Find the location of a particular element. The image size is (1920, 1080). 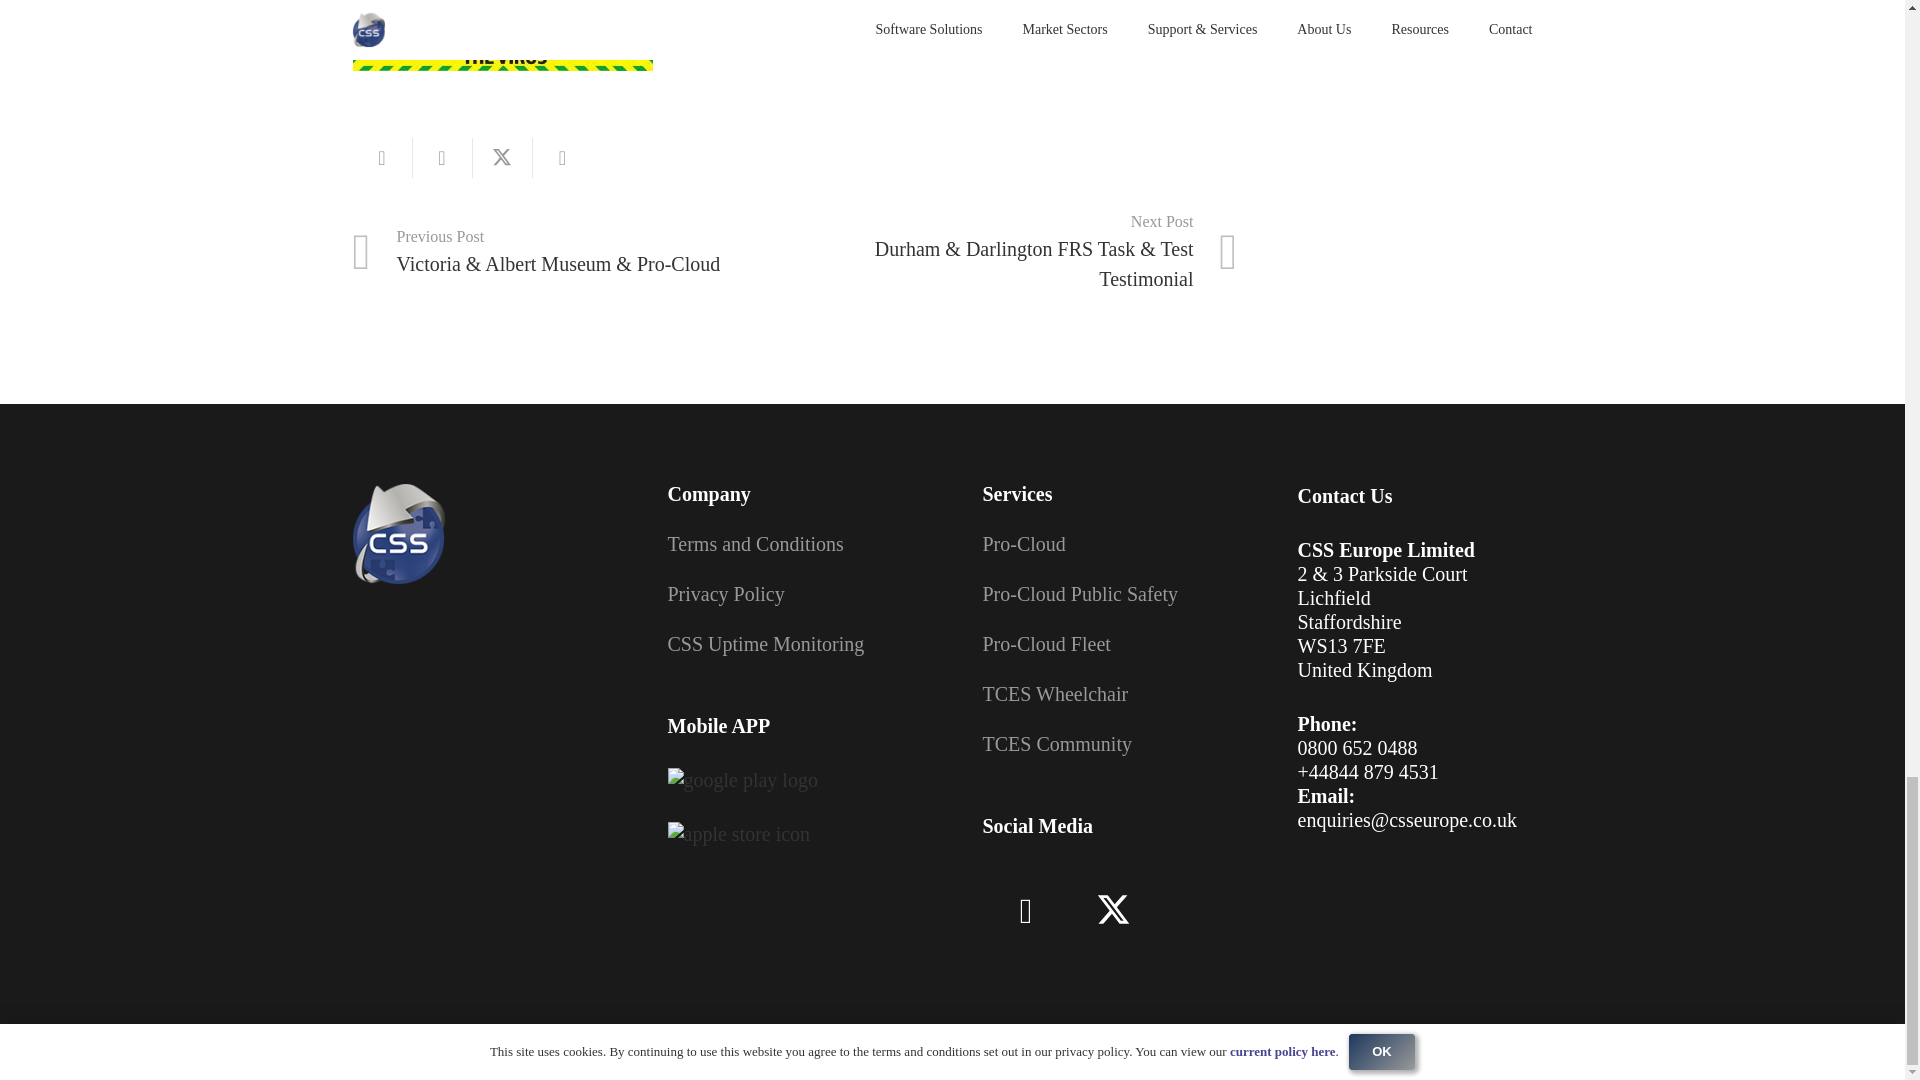

Share this is located at coordinates (442, 158).